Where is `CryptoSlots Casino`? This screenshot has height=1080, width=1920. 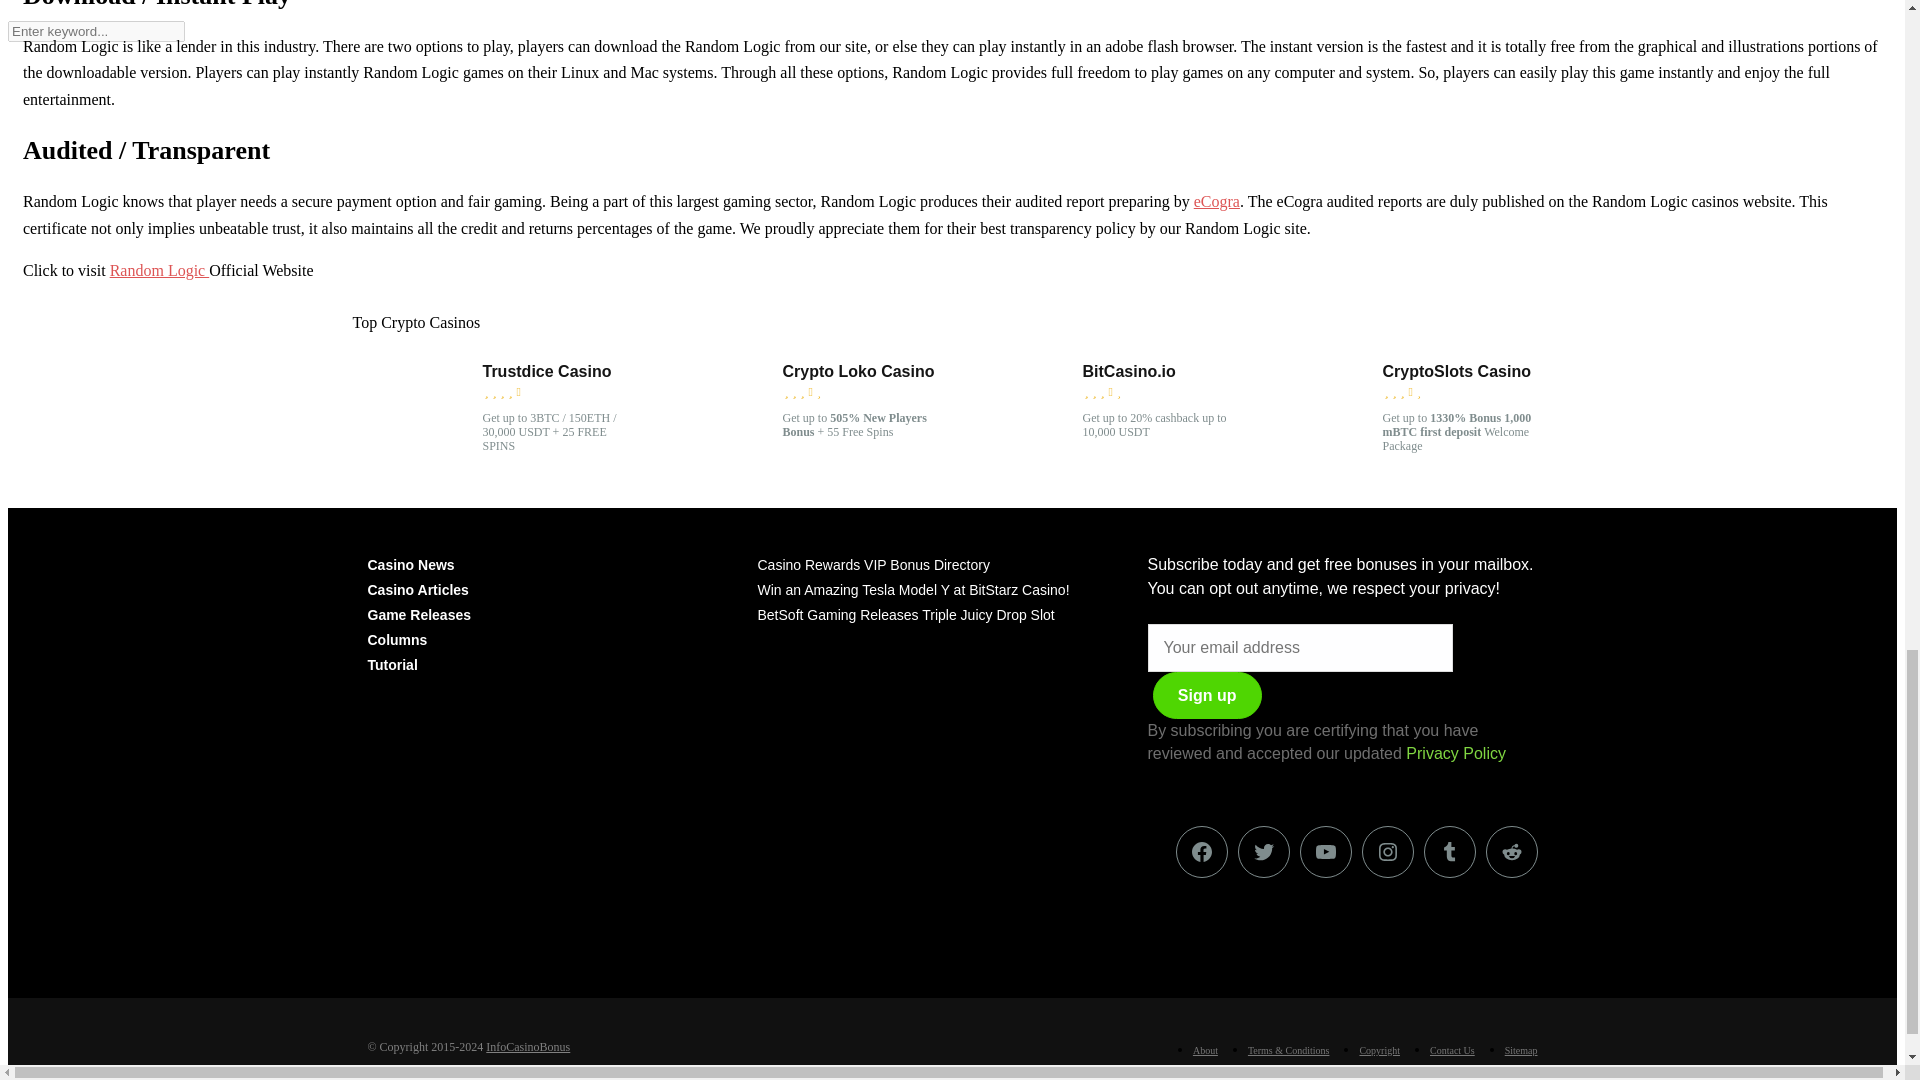
CryptoSlots Casino is located at coordinates (1456, 372).